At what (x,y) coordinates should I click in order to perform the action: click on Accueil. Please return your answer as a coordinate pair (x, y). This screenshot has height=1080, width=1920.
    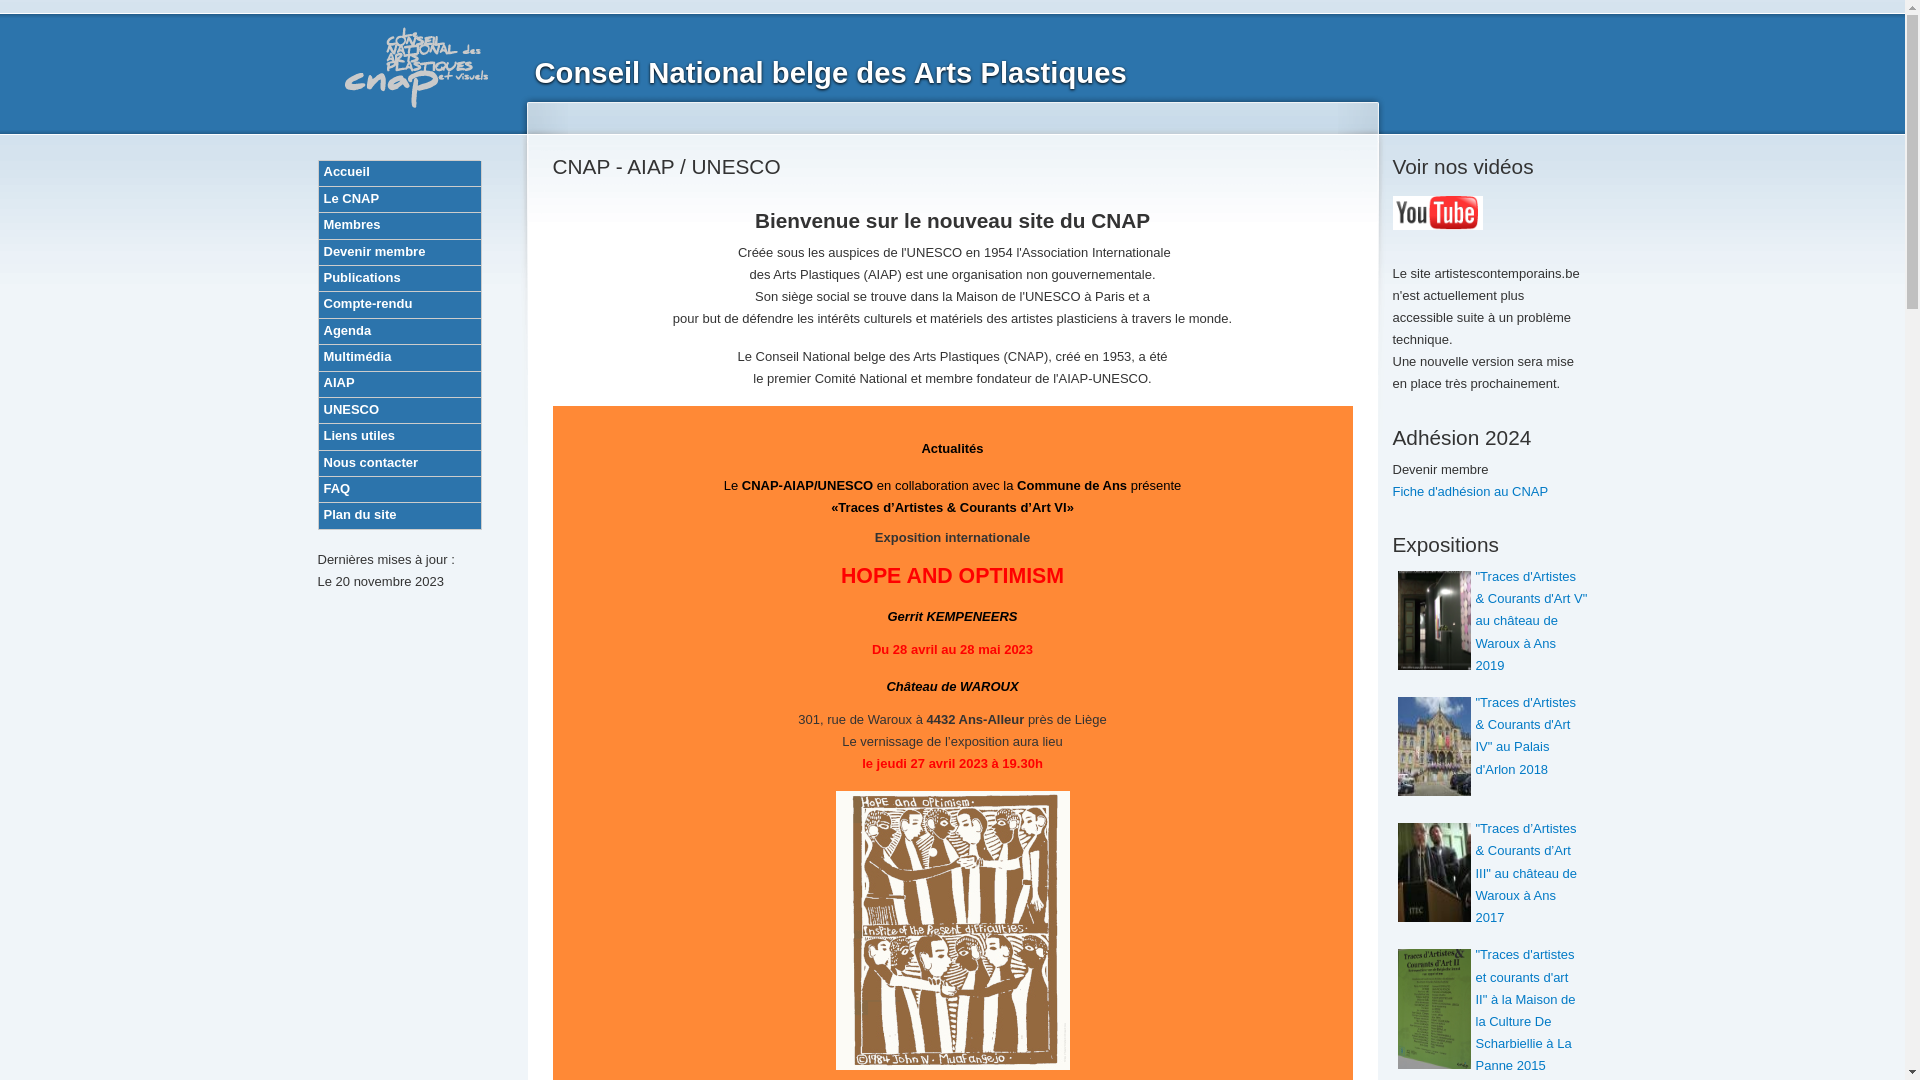
    Looking at the image, I should click on (400, 172).